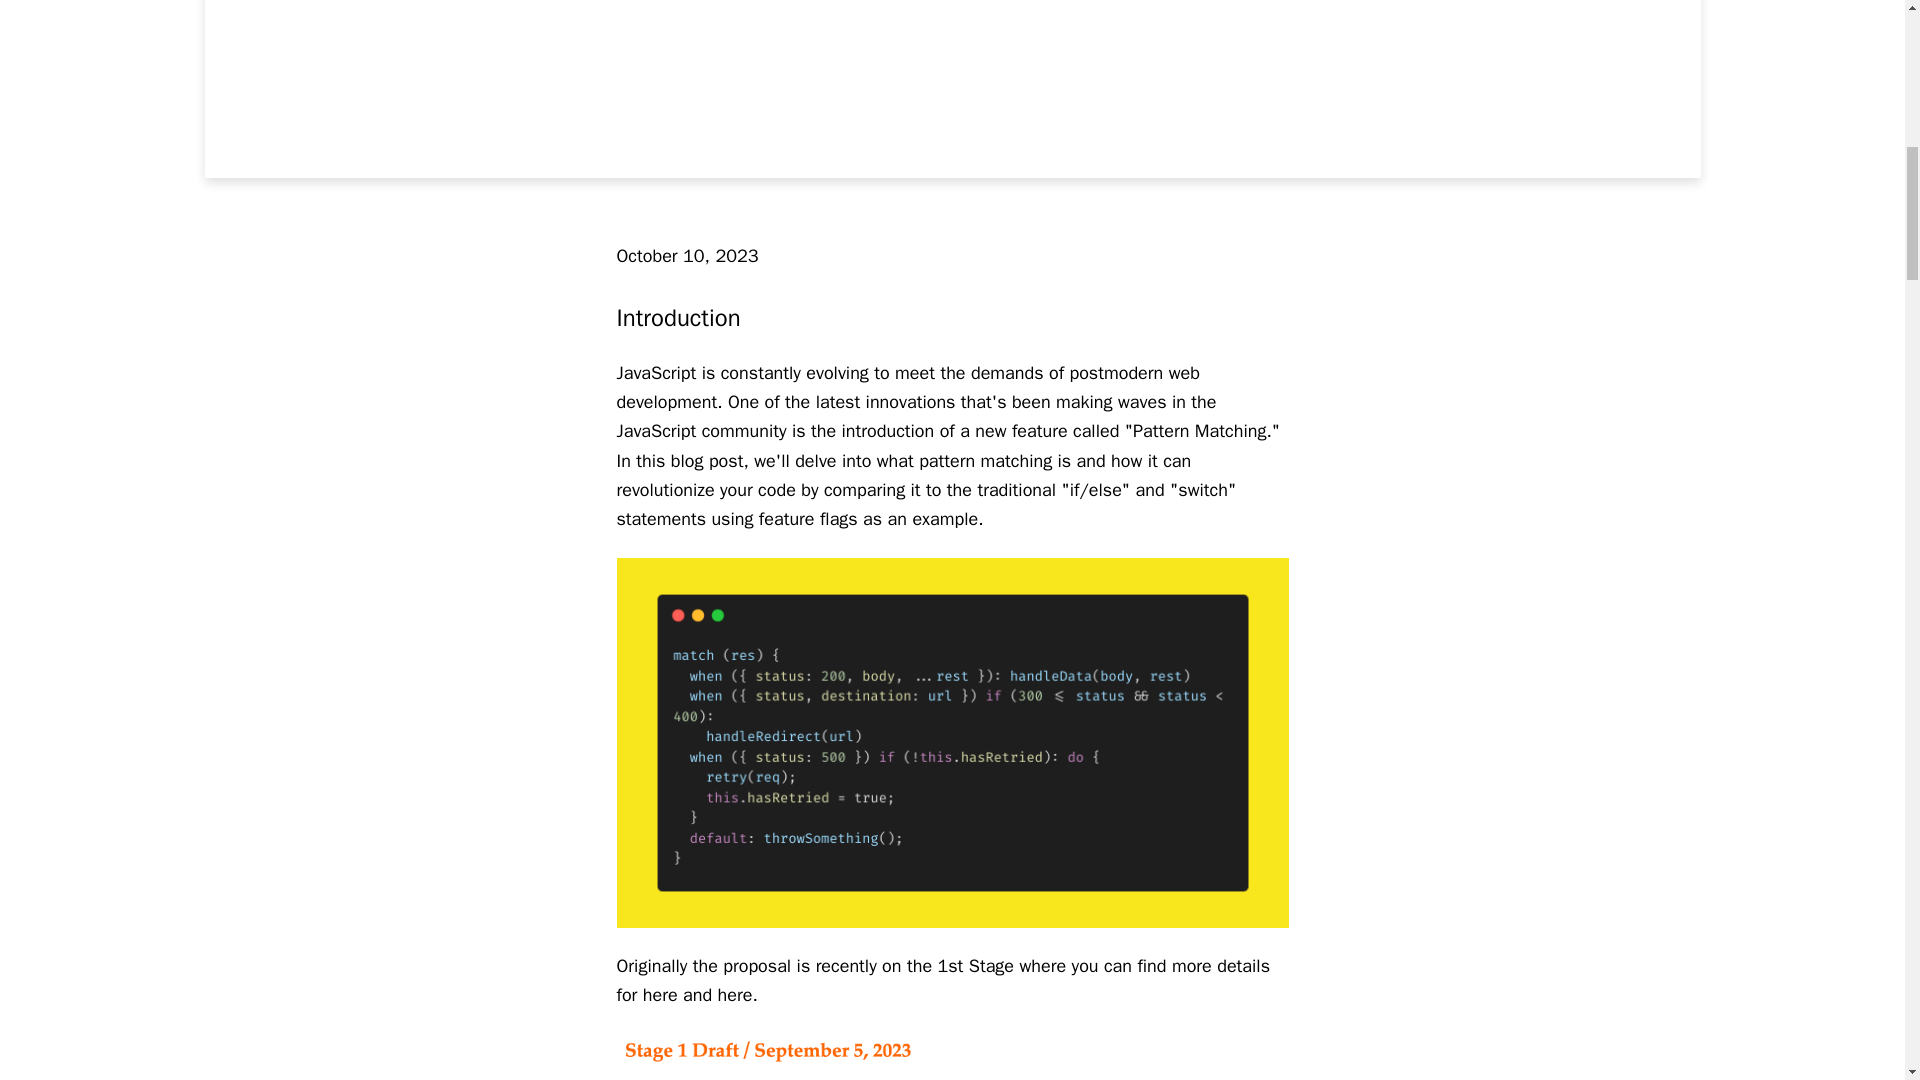 This screenshot has width=1920, height=1080. I want to click on here, so click(735, 994).